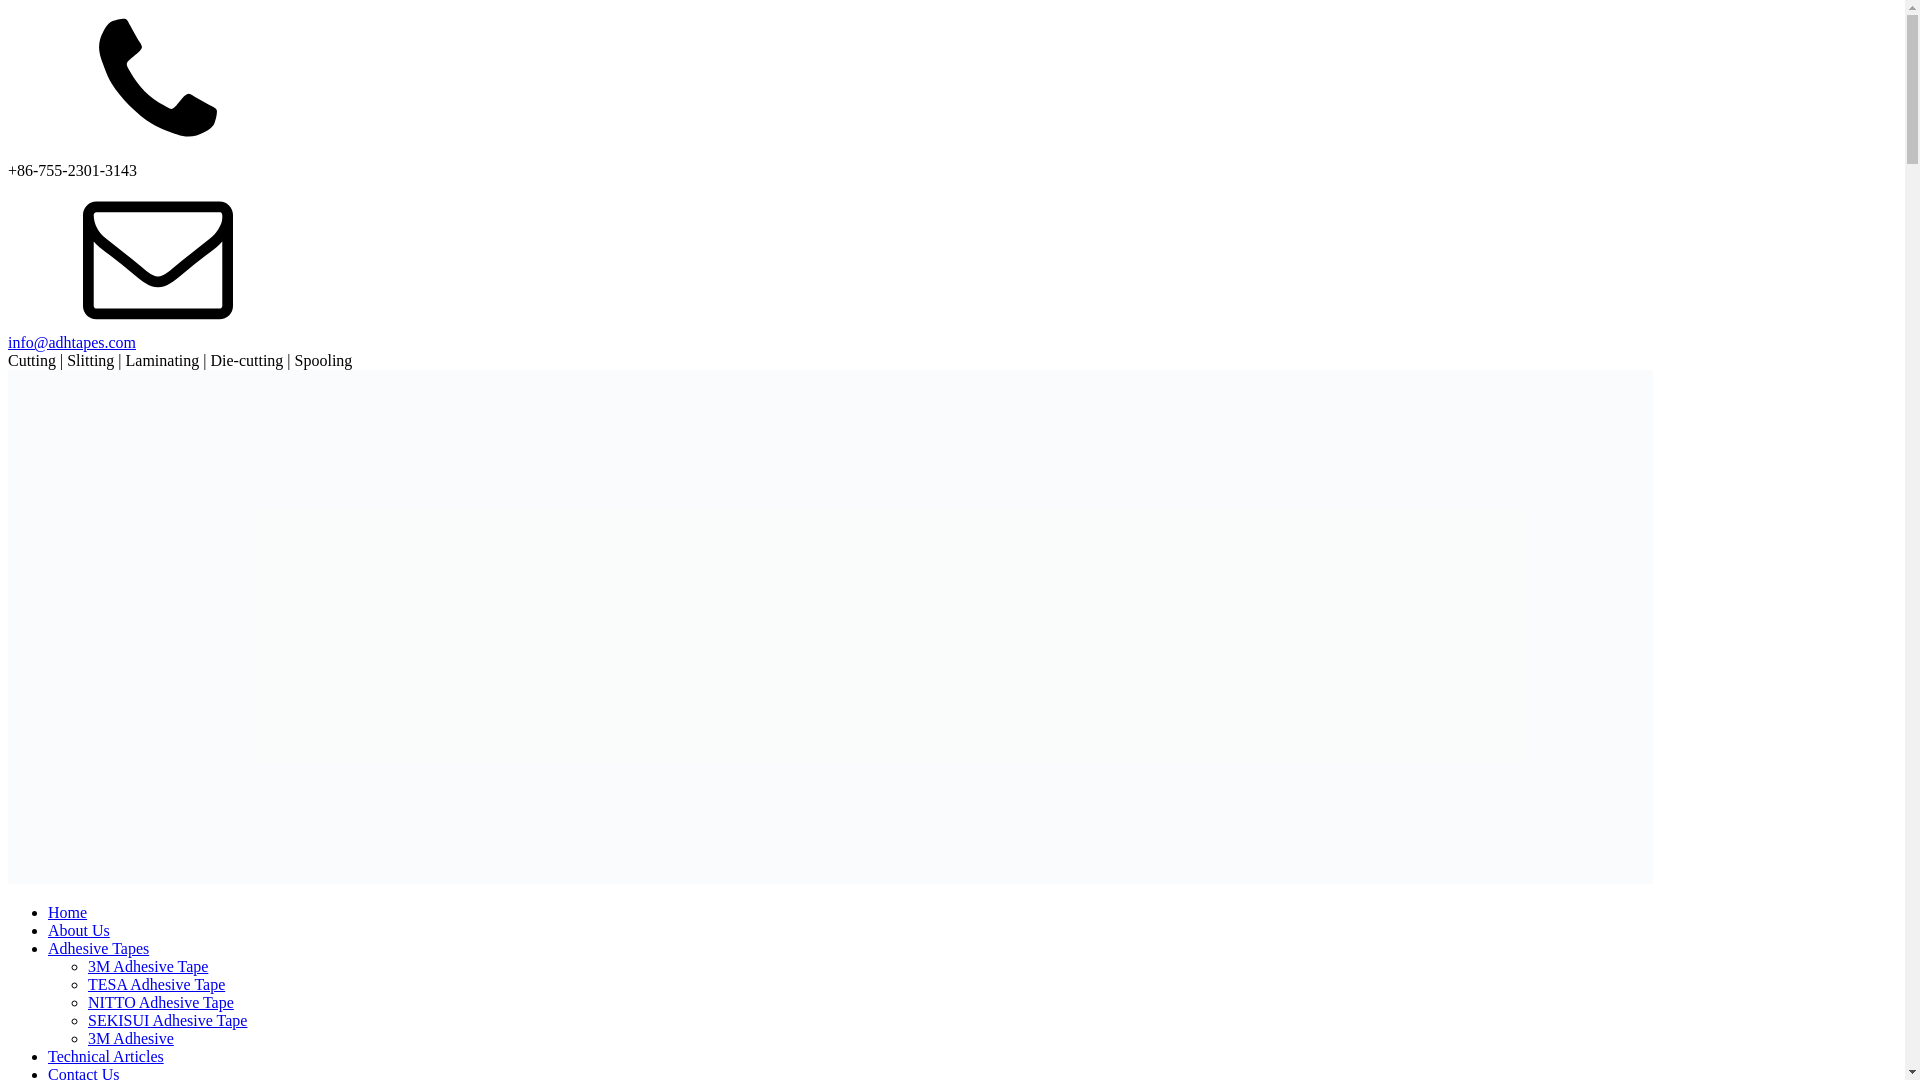 This screenshot has width=1920, height=1080. I want to click on 3M Adhesive, so click(131, 1038).